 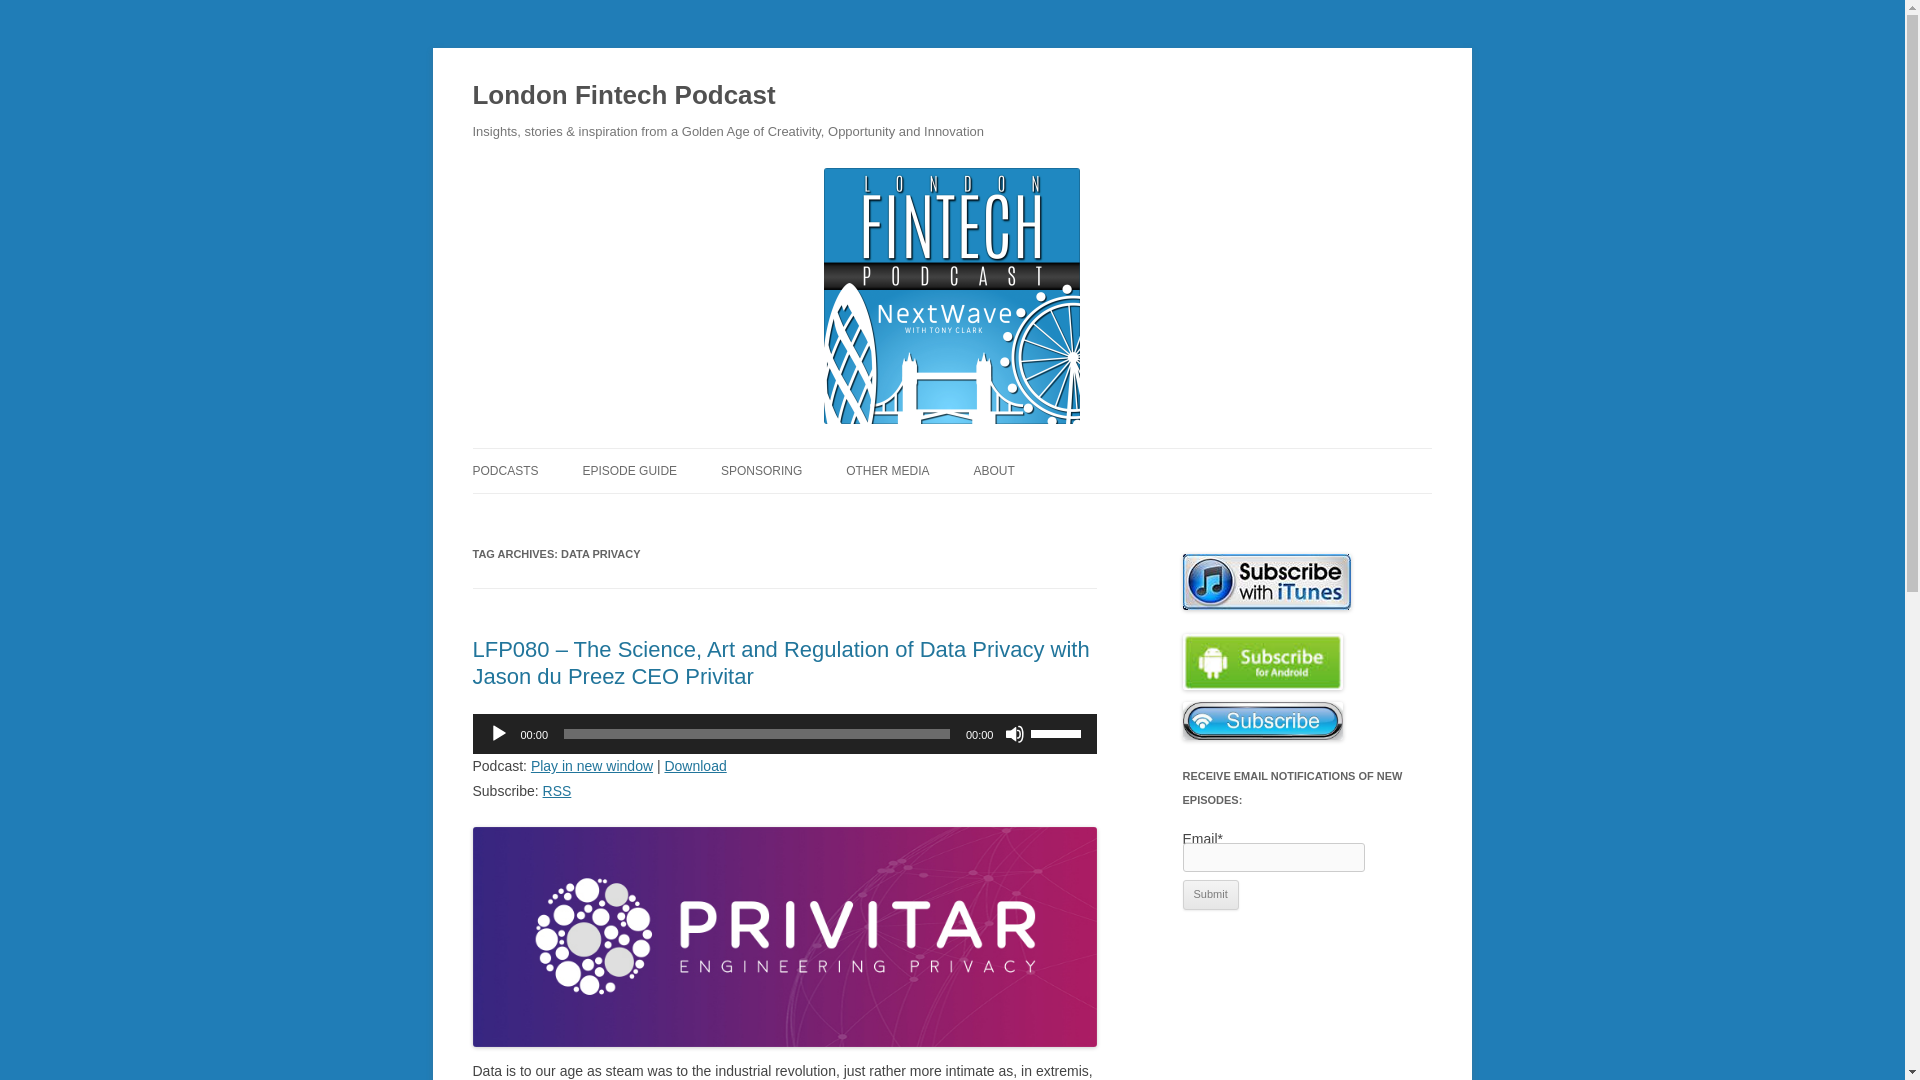 I want to click on Submit, so click(x=1210, y=895).